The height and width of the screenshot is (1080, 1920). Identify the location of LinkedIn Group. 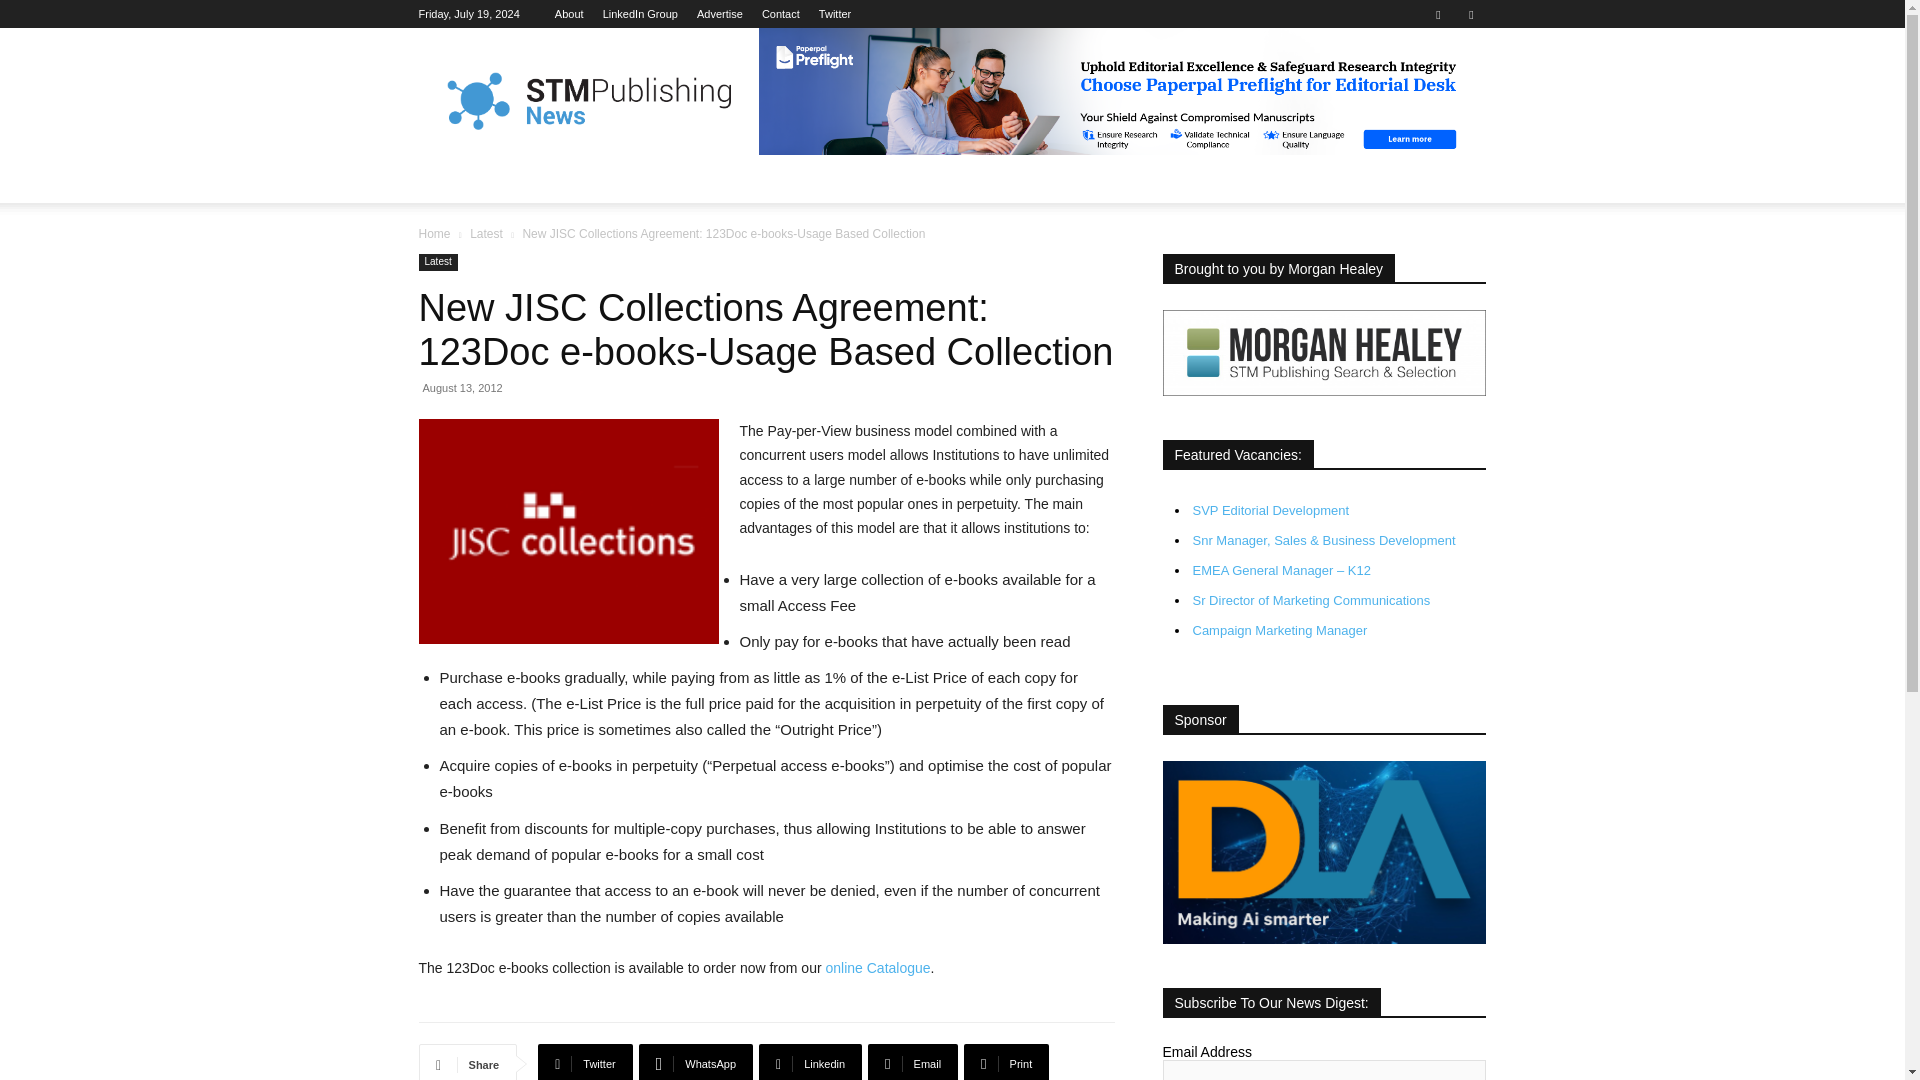
(640, 14).